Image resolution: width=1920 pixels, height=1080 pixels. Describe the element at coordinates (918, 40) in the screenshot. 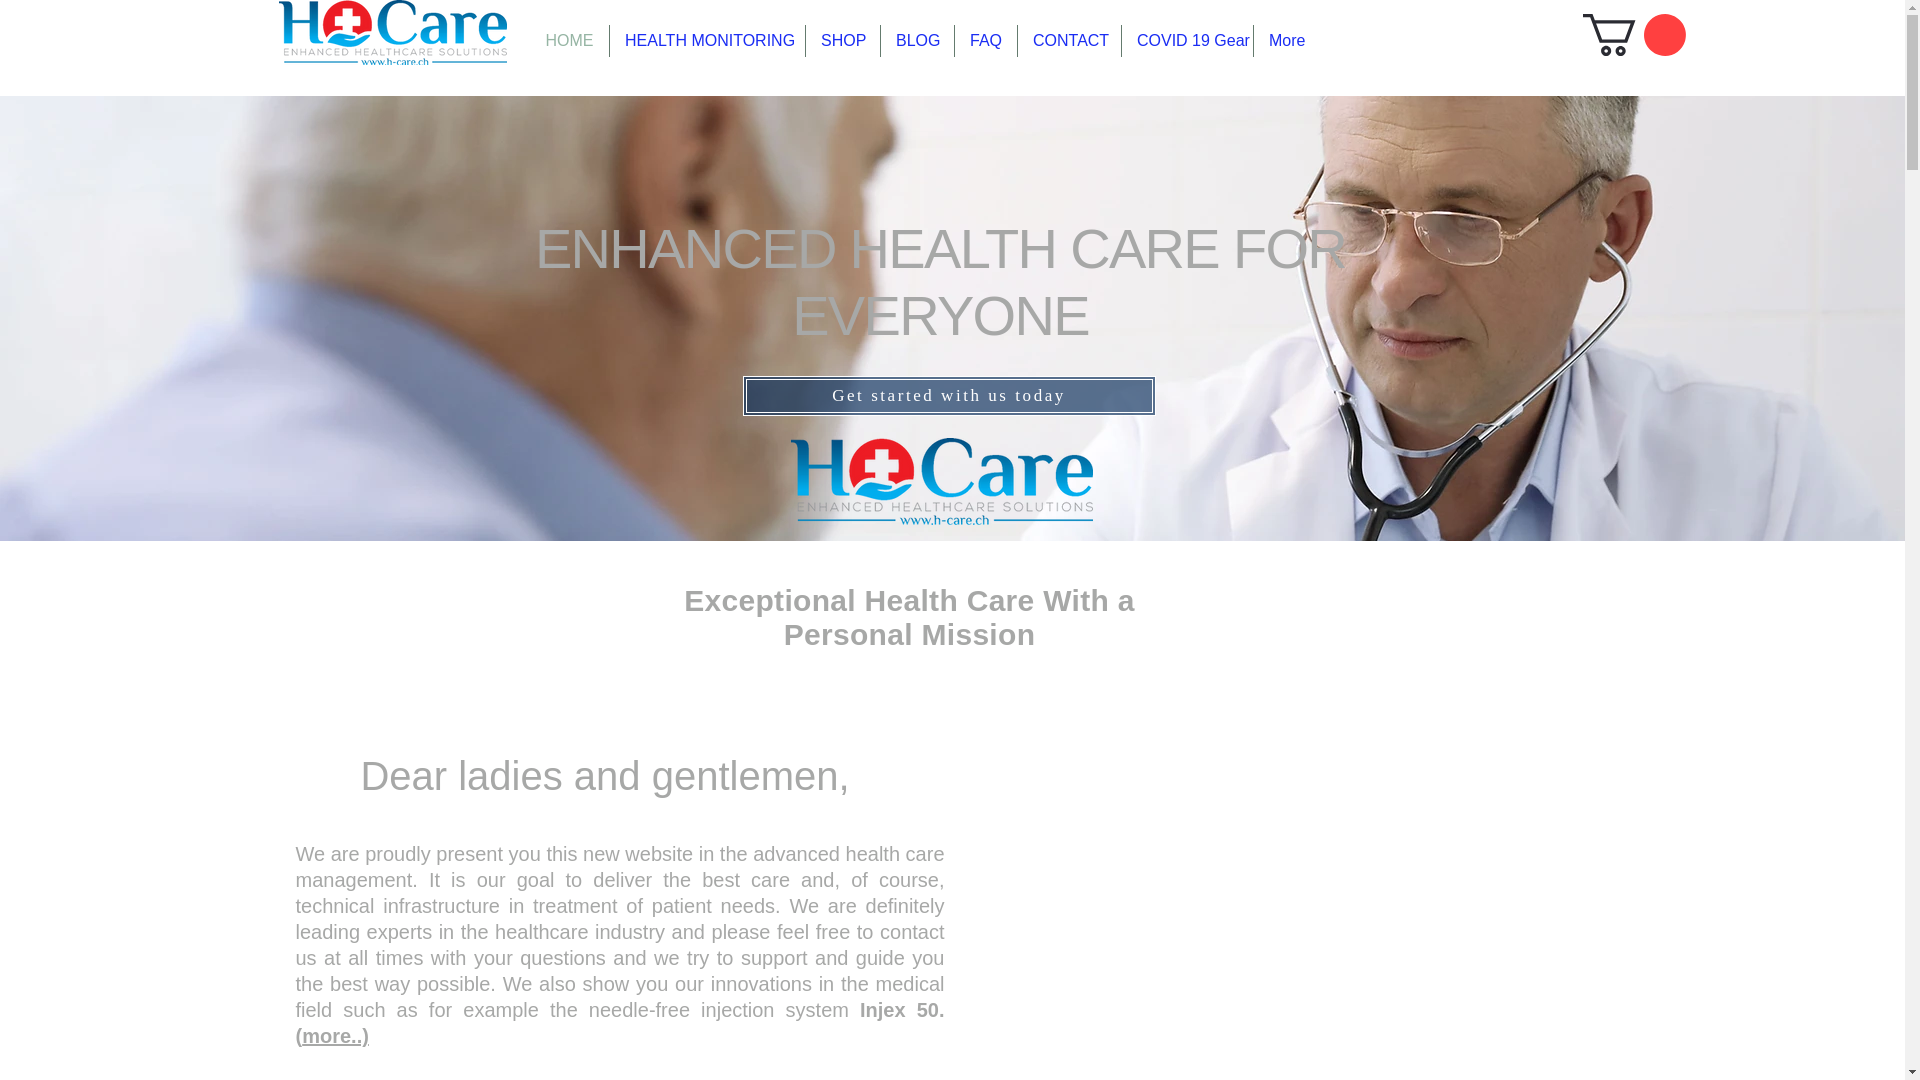

I see `BLOG` at that location.